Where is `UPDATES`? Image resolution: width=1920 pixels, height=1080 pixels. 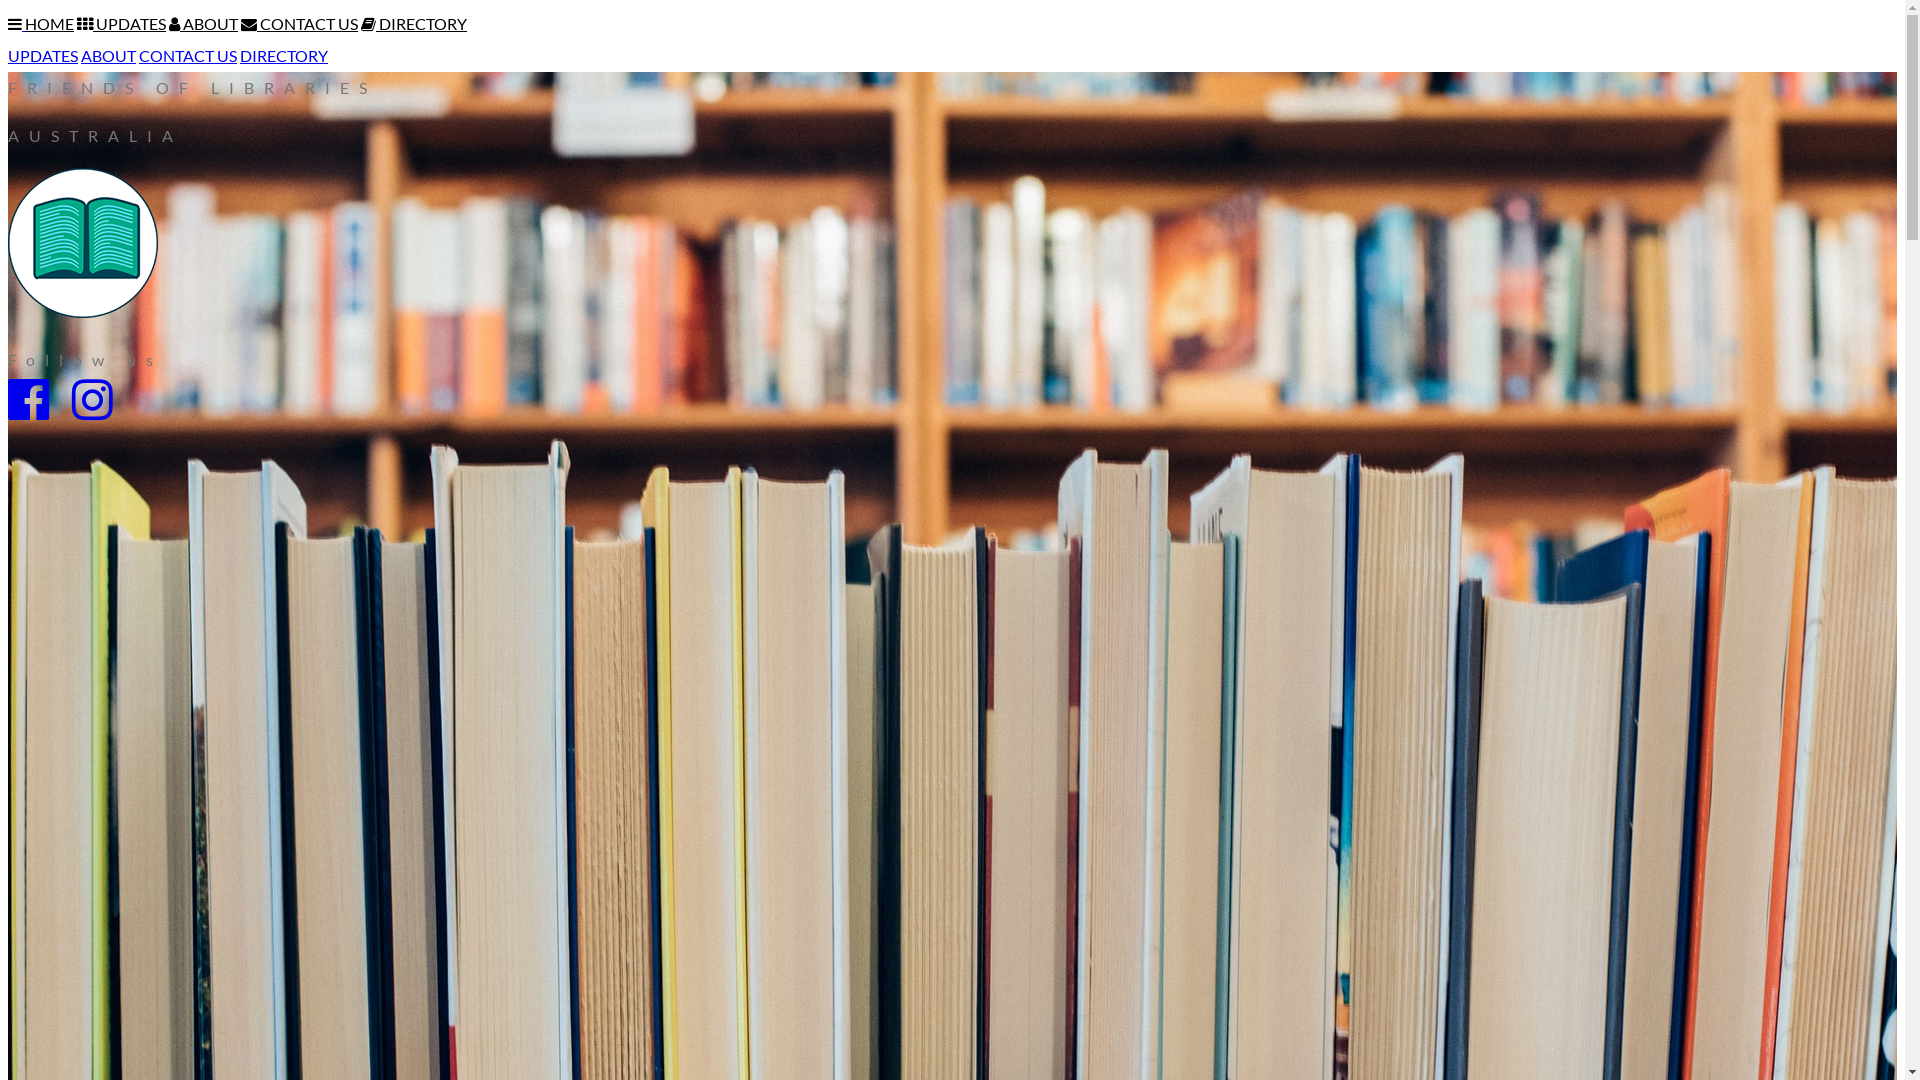
UPDATES is located at coordinates (43, 56).